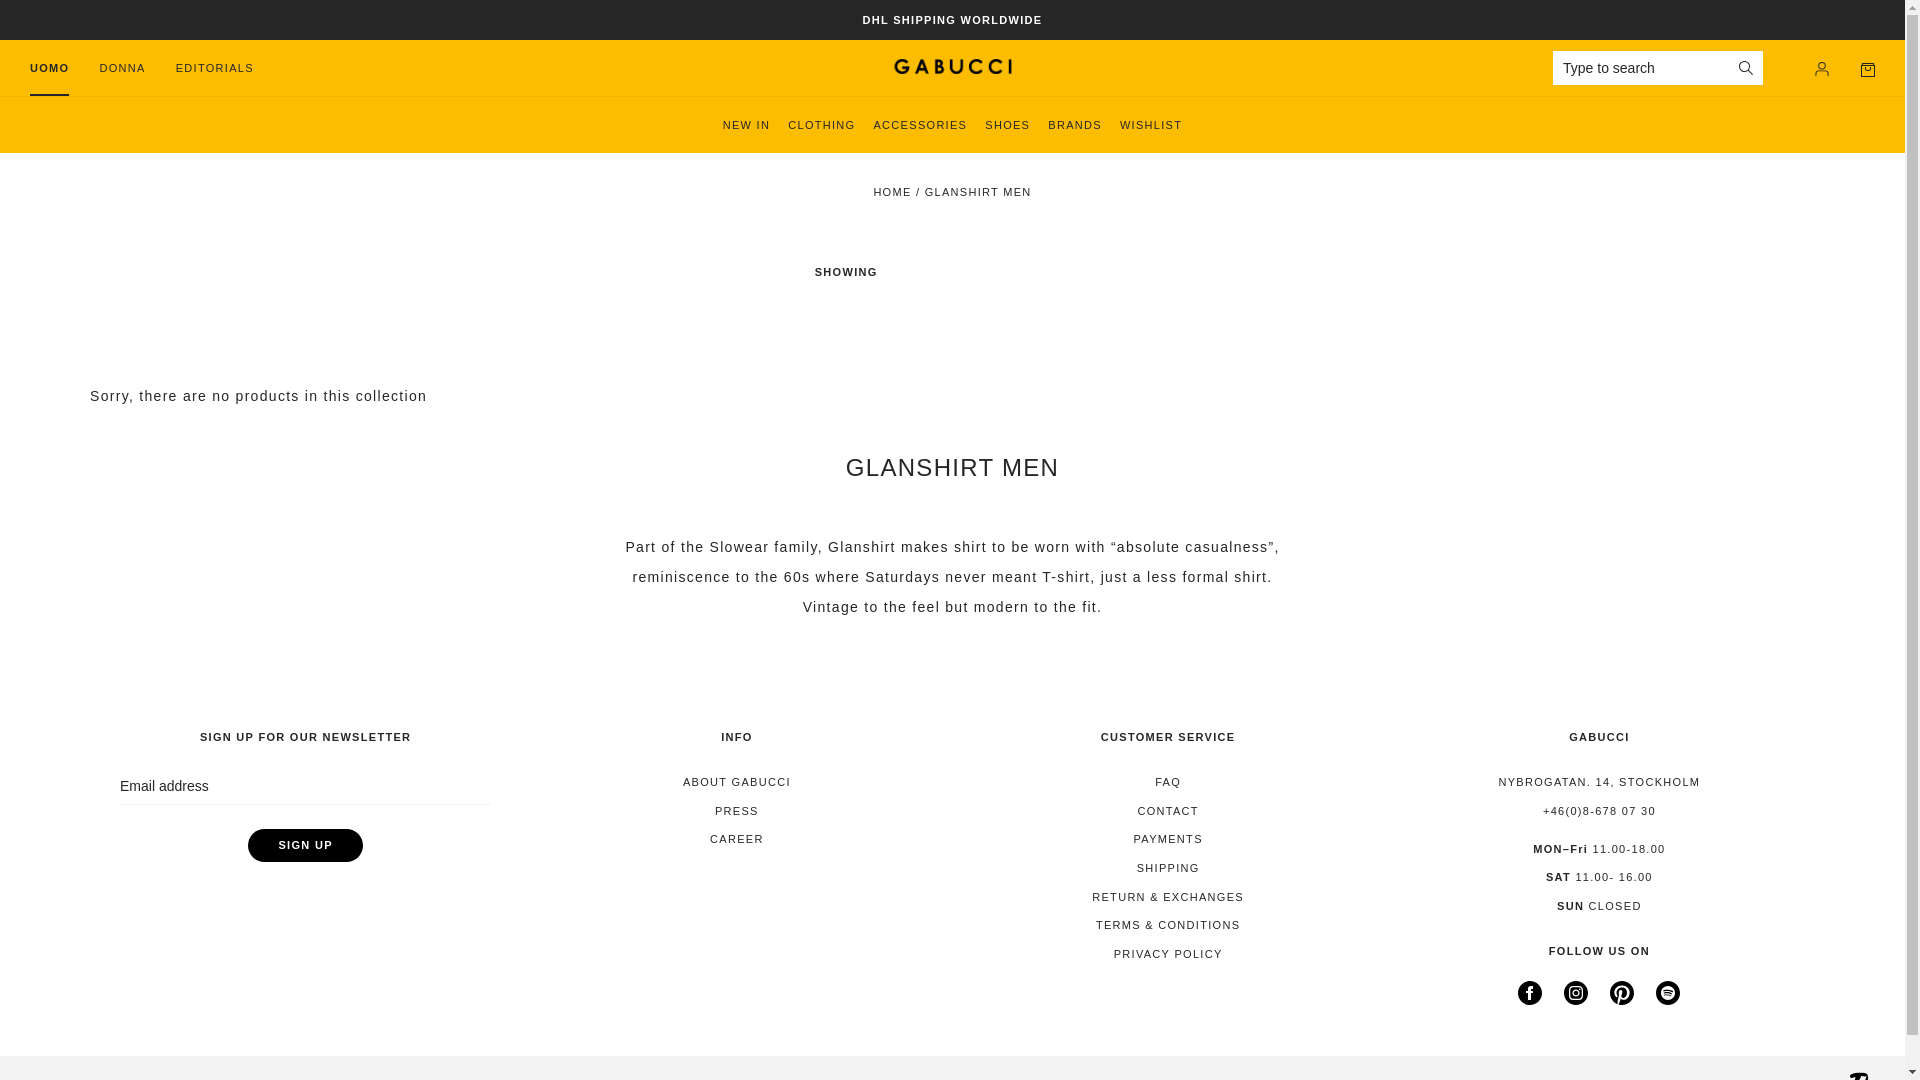 The image size is (1920, 1080). Describe the element at coordinates (1530, 1000) in the screenshot. I see `Gabucci on Facebook` at that location.